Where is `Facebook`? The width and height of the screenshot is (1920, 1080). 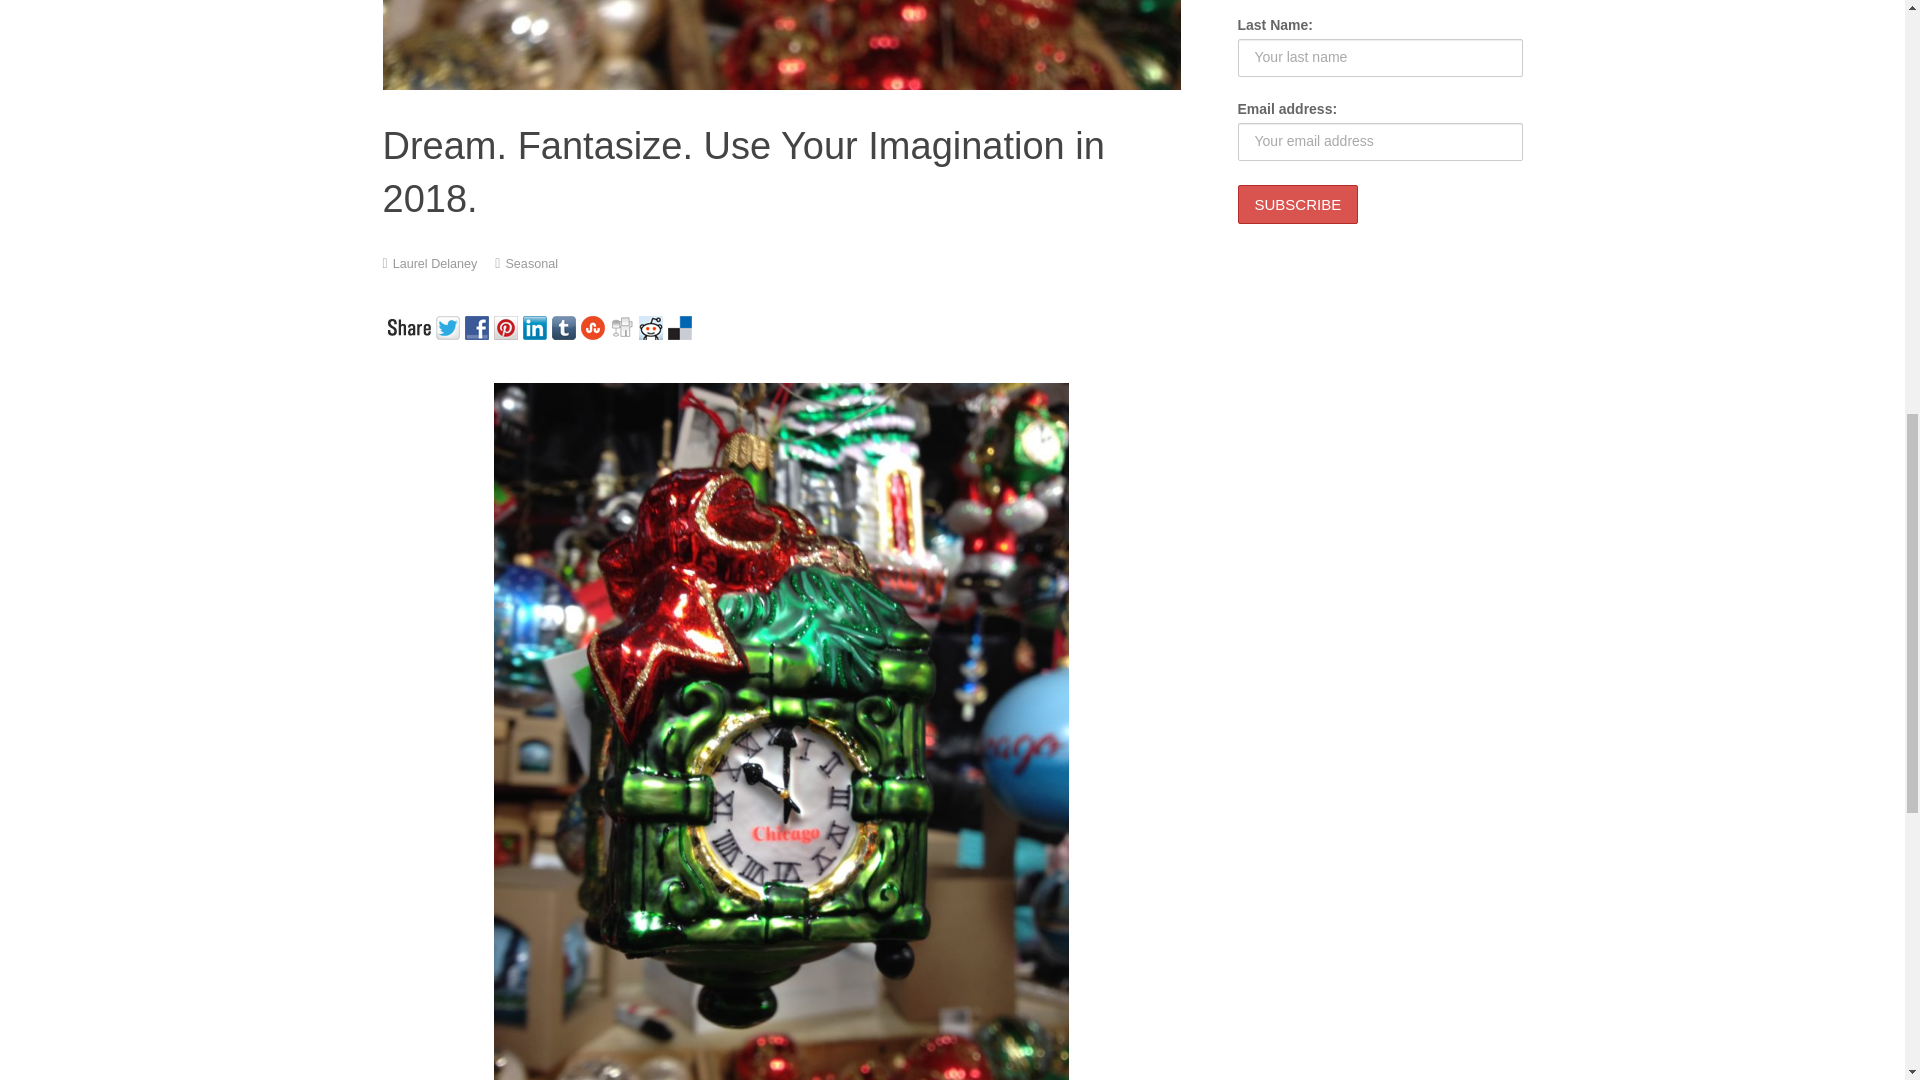 Facebook is located at coordinates (478, 326).